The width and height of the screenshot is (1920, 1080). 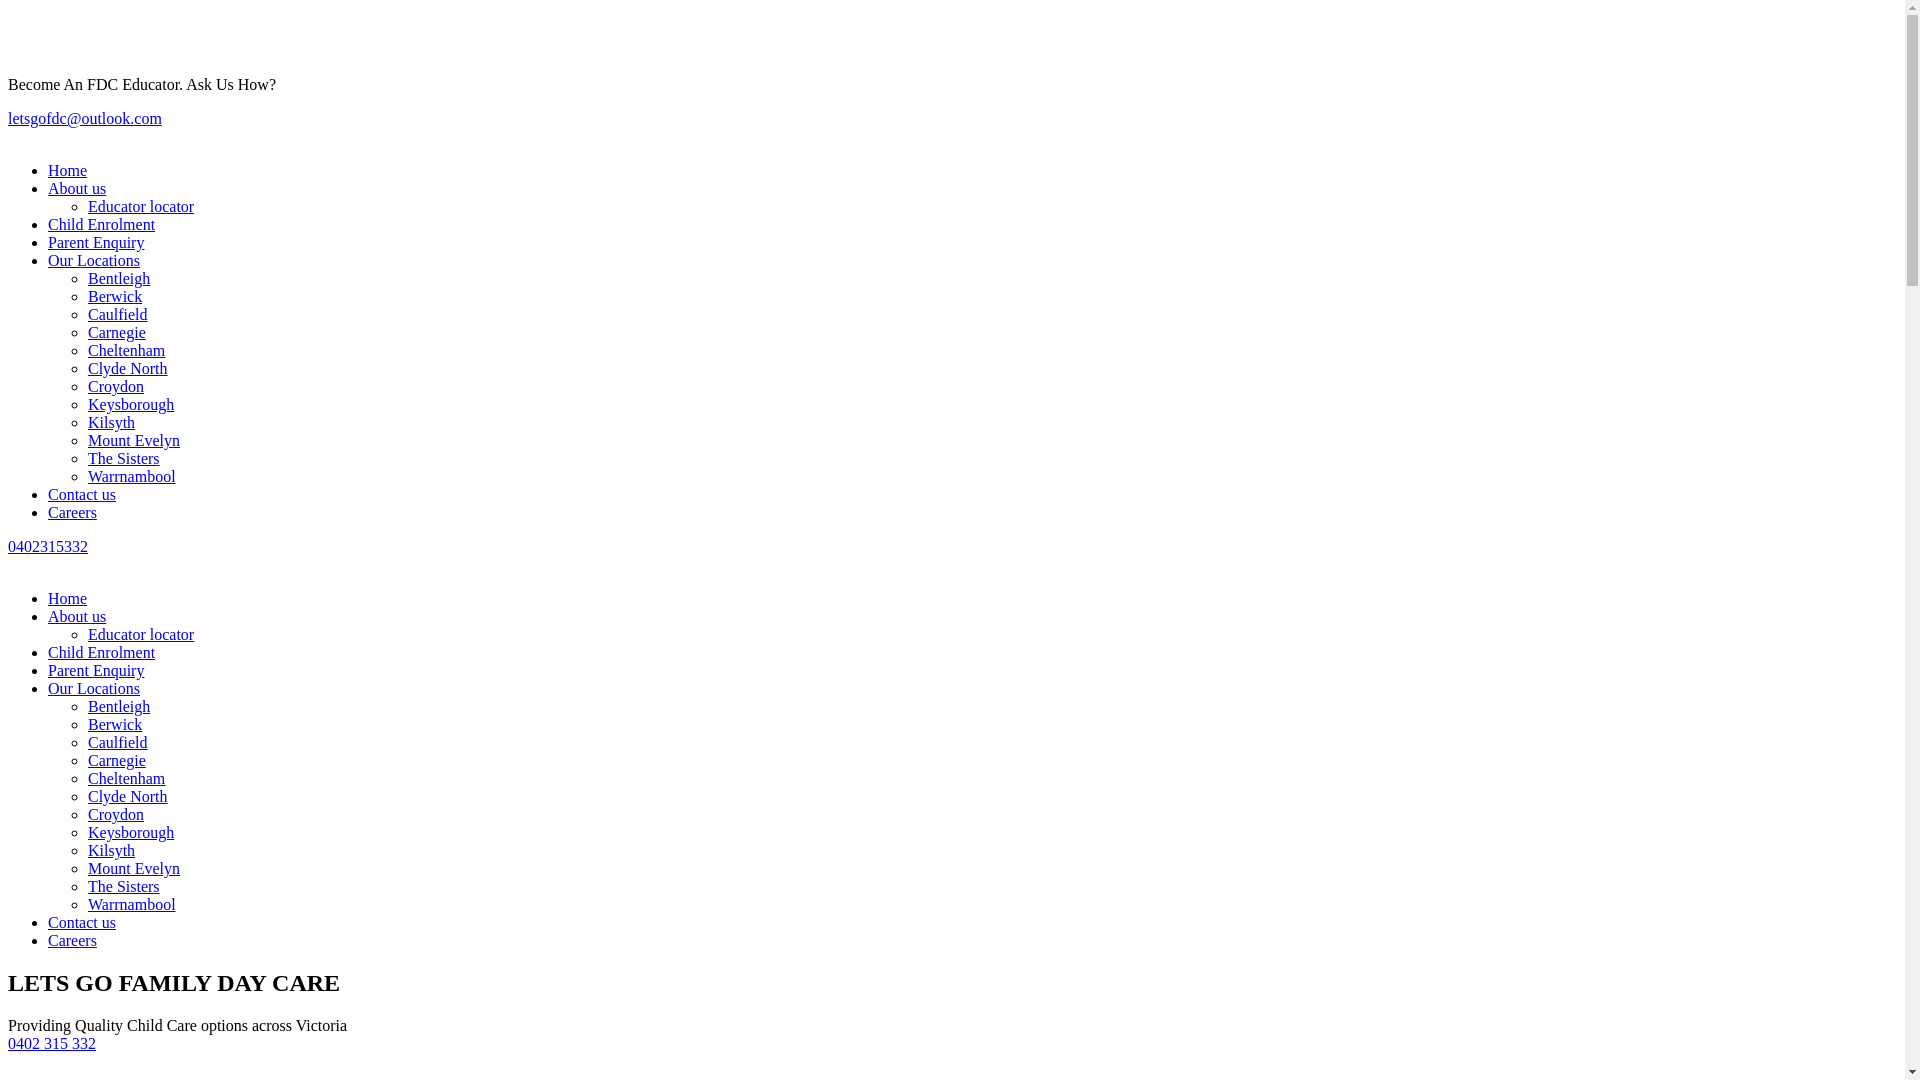 What do you see at coordinates (118, 314) in the screenshot?
I see `Caulfield` at bounding box center [118, 314].